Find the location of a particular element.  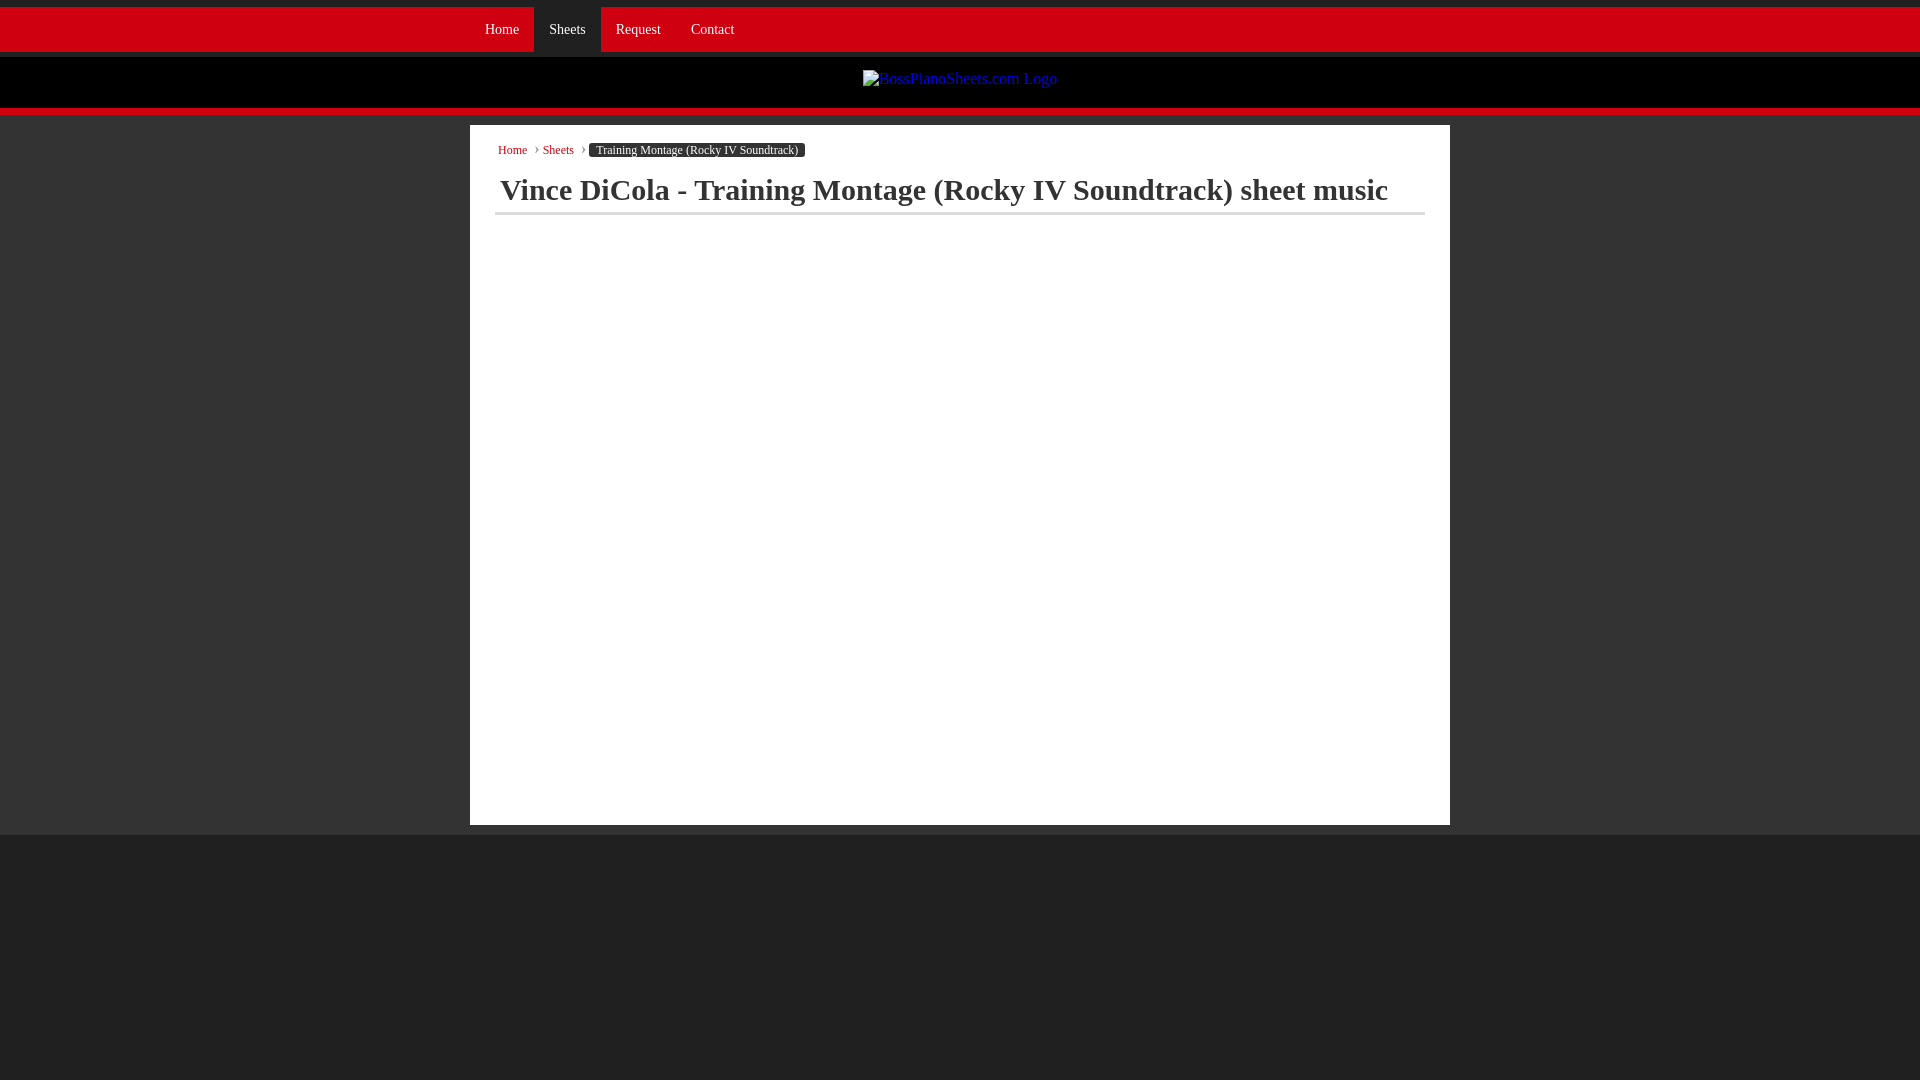

Request is located at coordinates (638, 28).